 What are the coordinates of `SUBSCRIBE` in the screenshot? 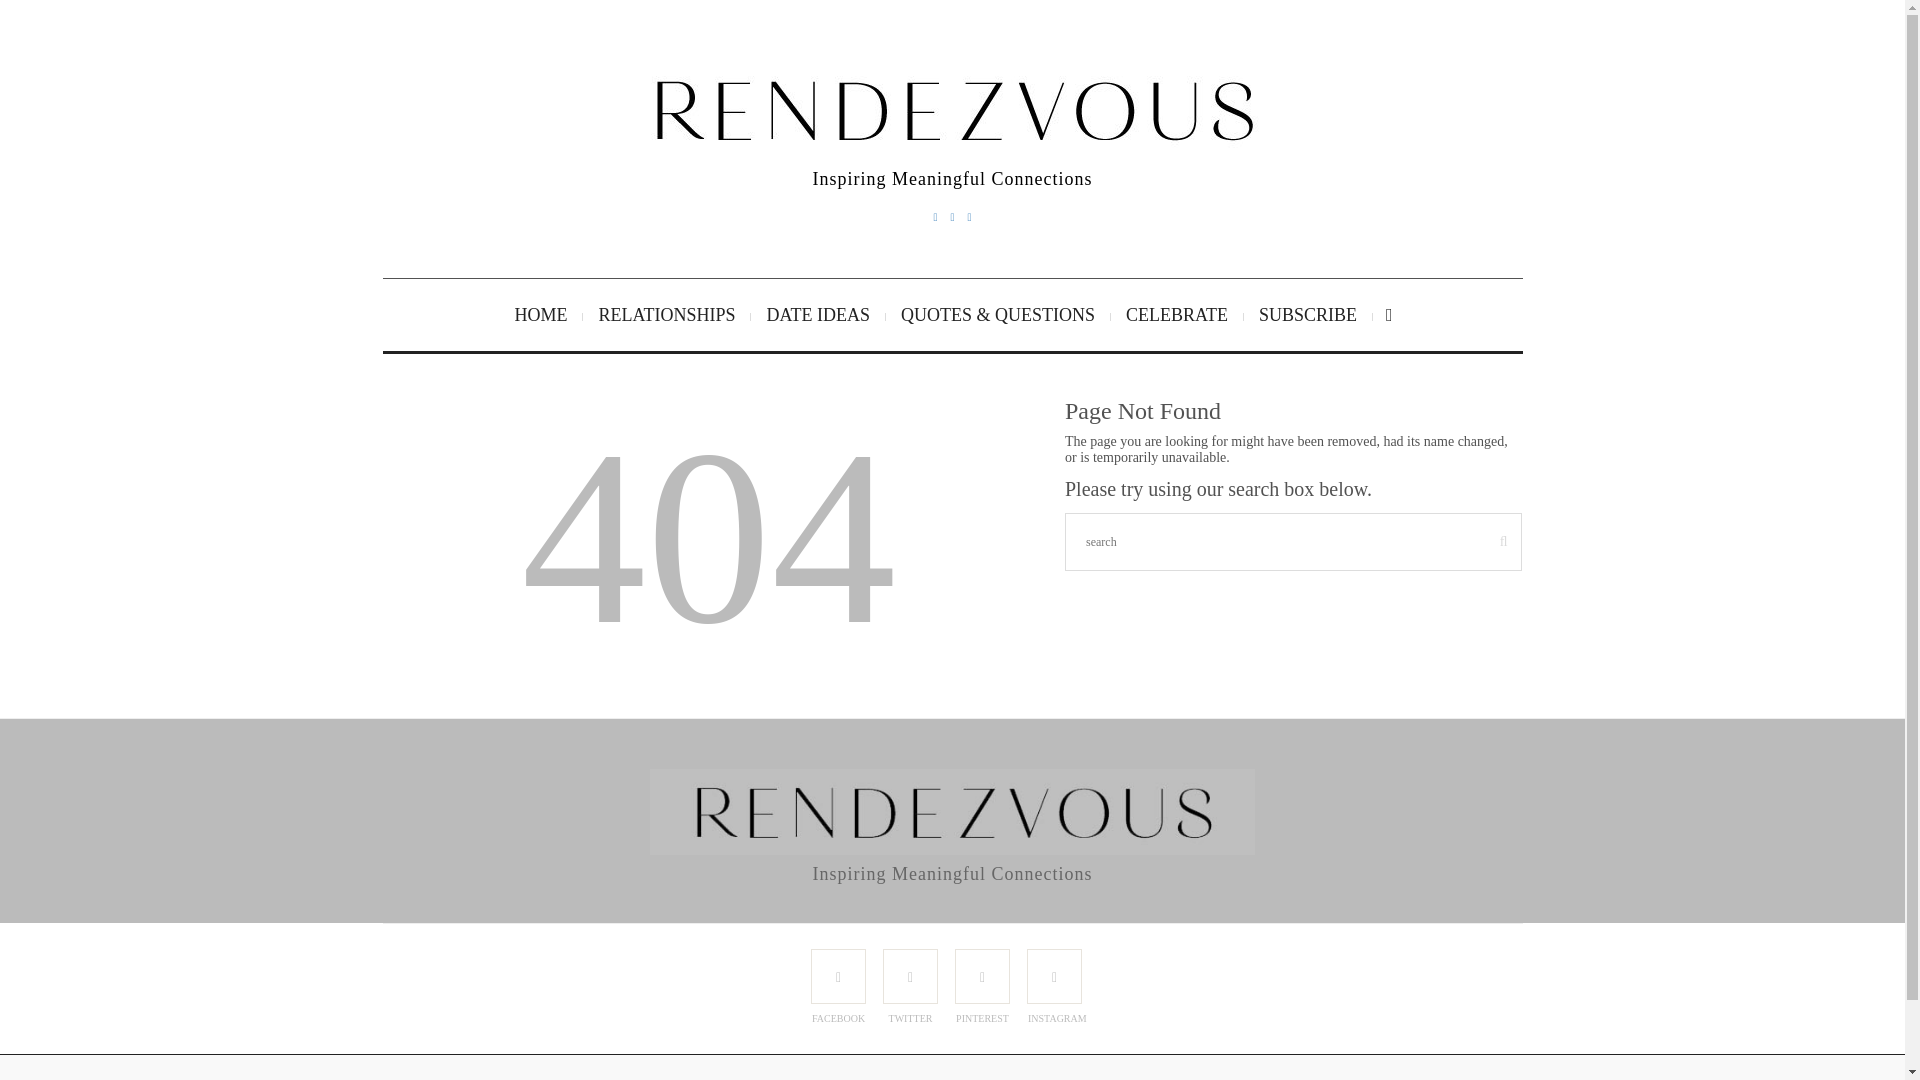 It's located at (1308, 314).